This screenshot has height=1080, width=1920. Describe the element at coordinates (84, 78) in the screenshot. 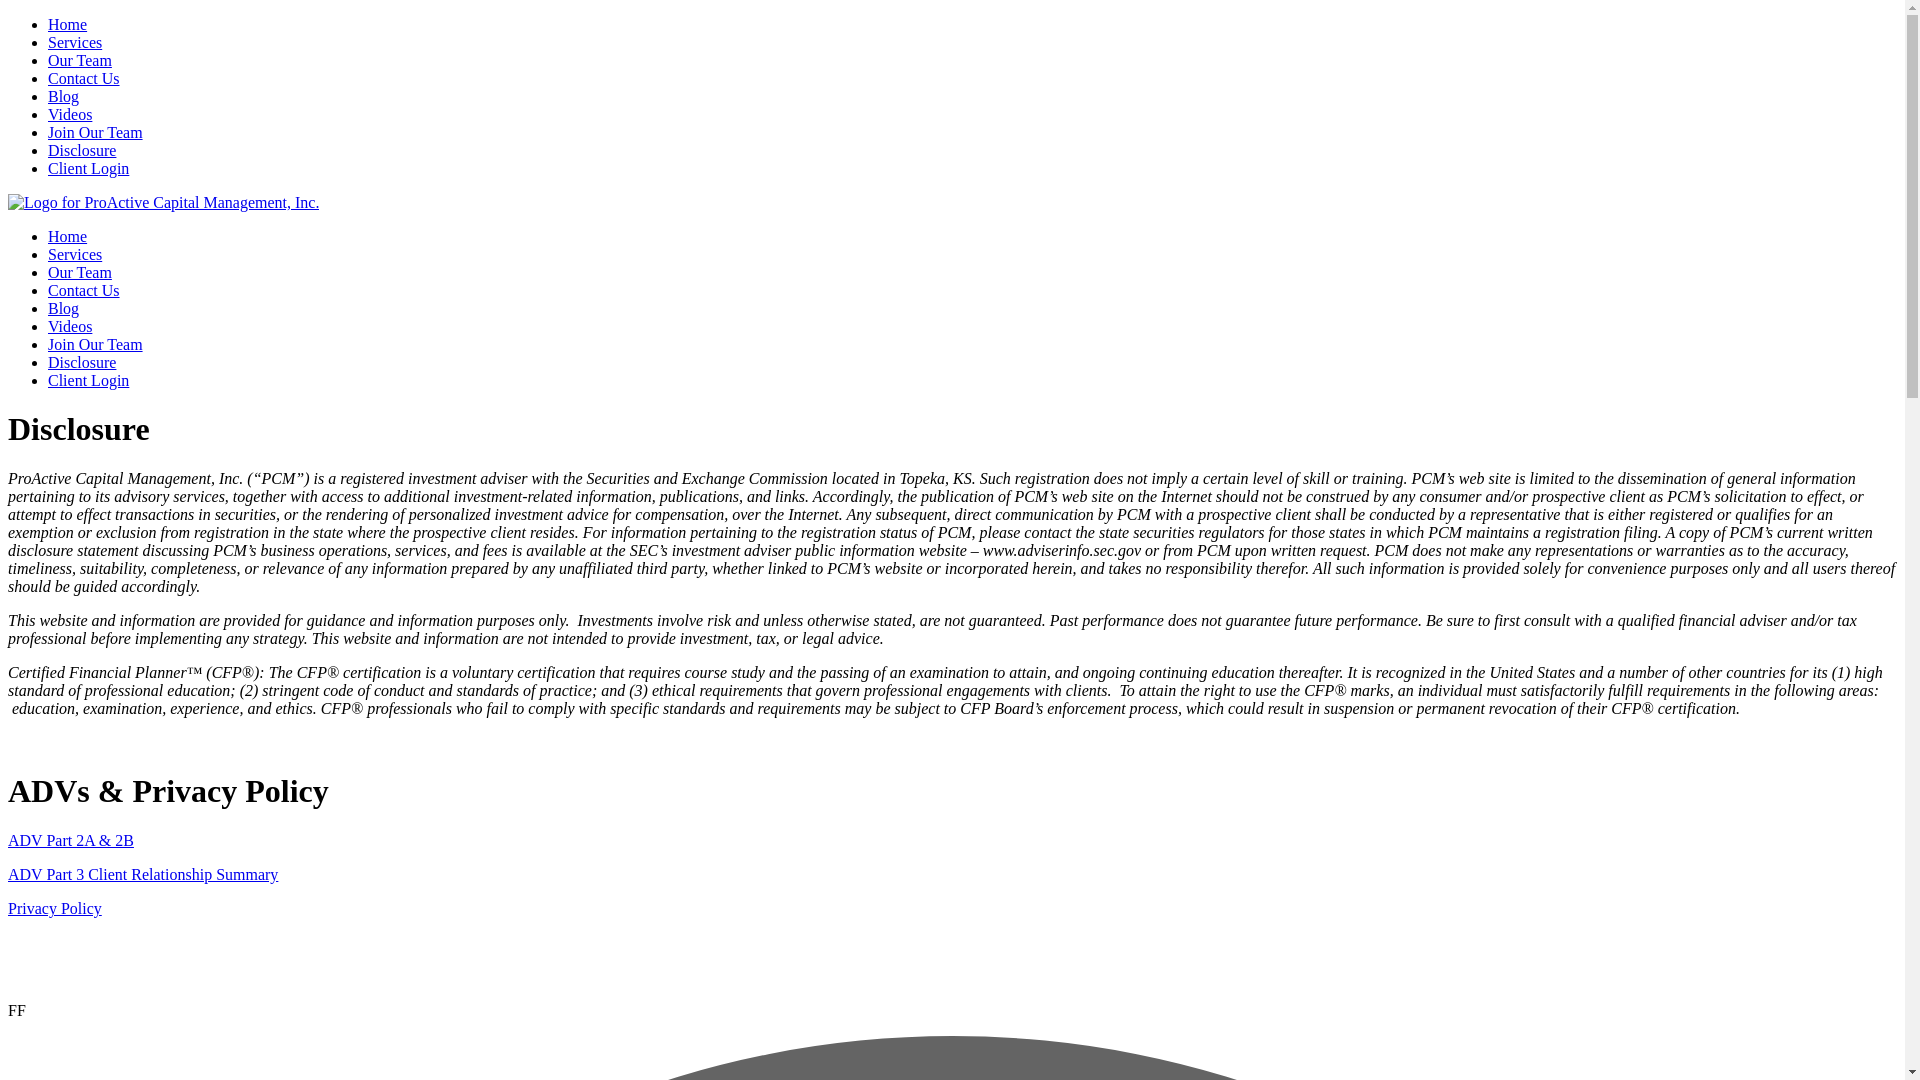

I see `Contact Us` at that location.